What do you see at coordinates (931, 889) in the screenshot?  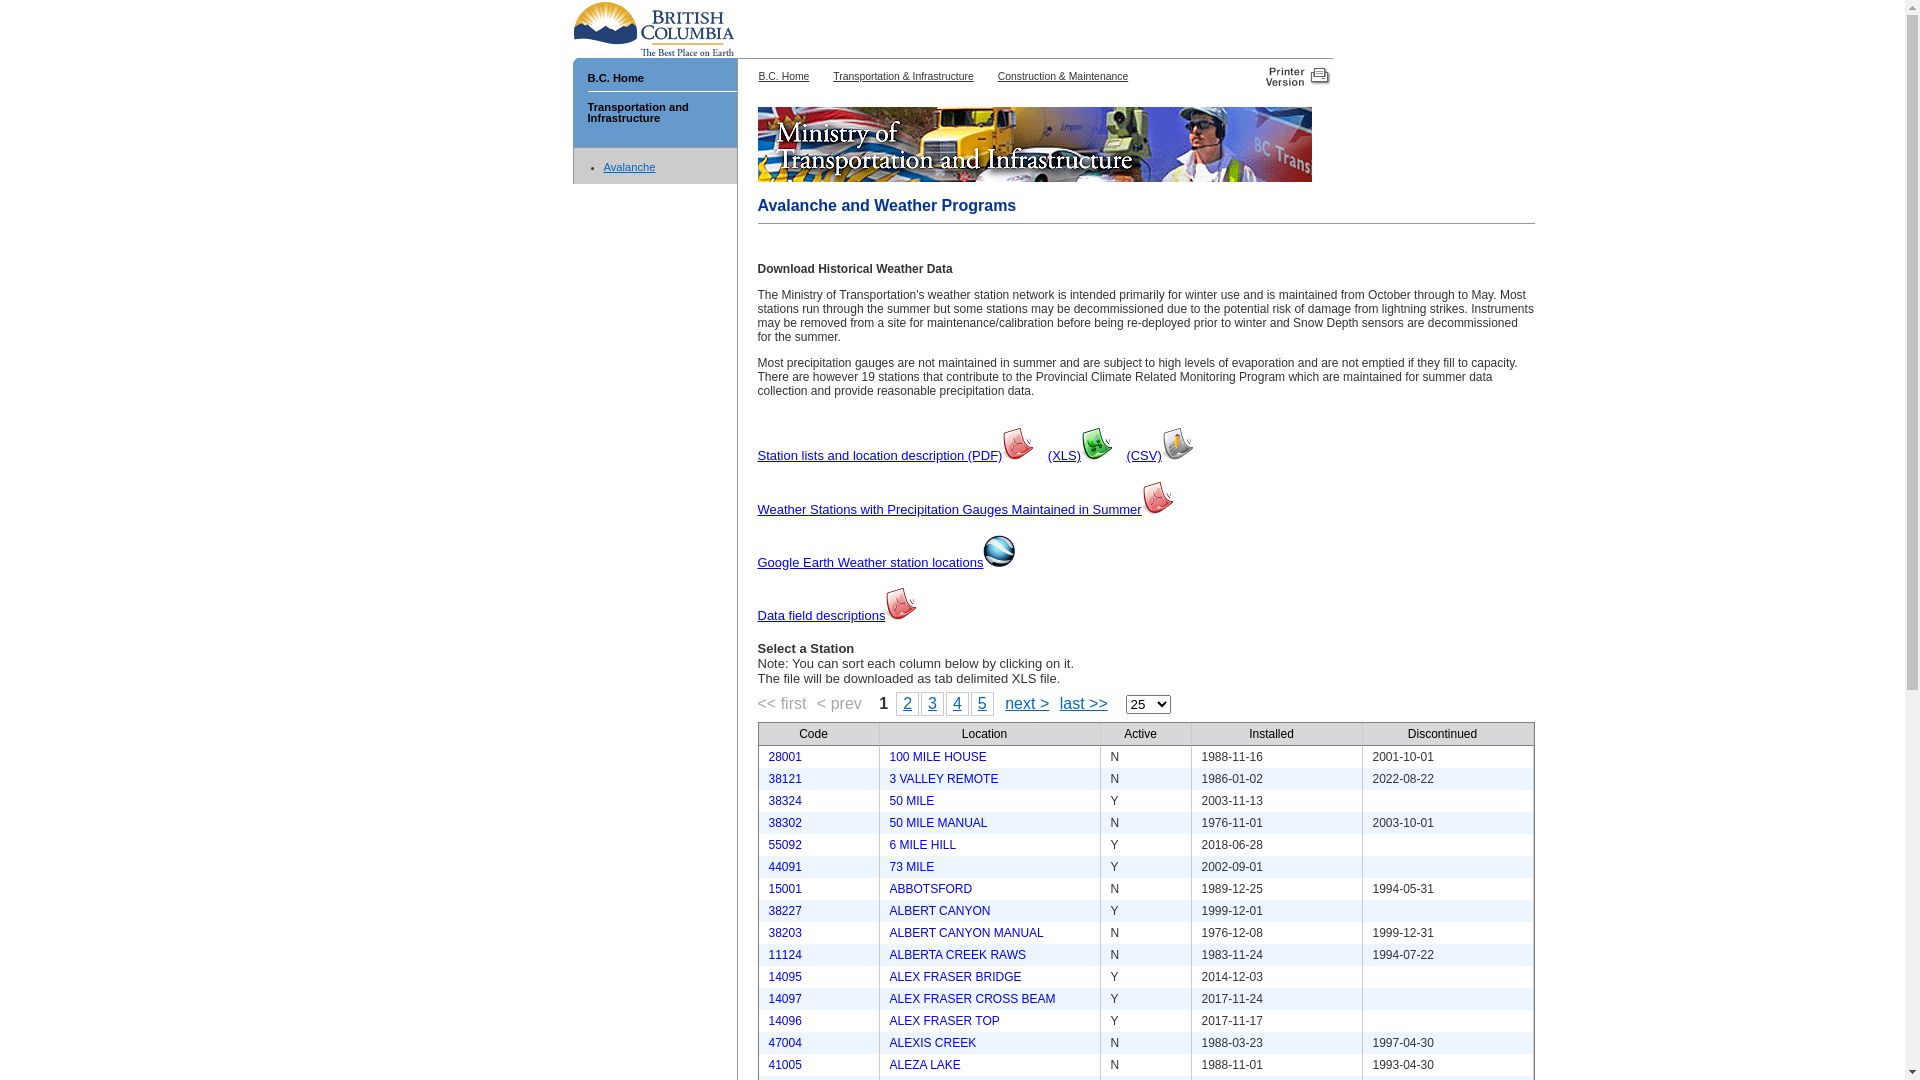 I see `ABBOTSFORD` at bounding box center [931, 889].